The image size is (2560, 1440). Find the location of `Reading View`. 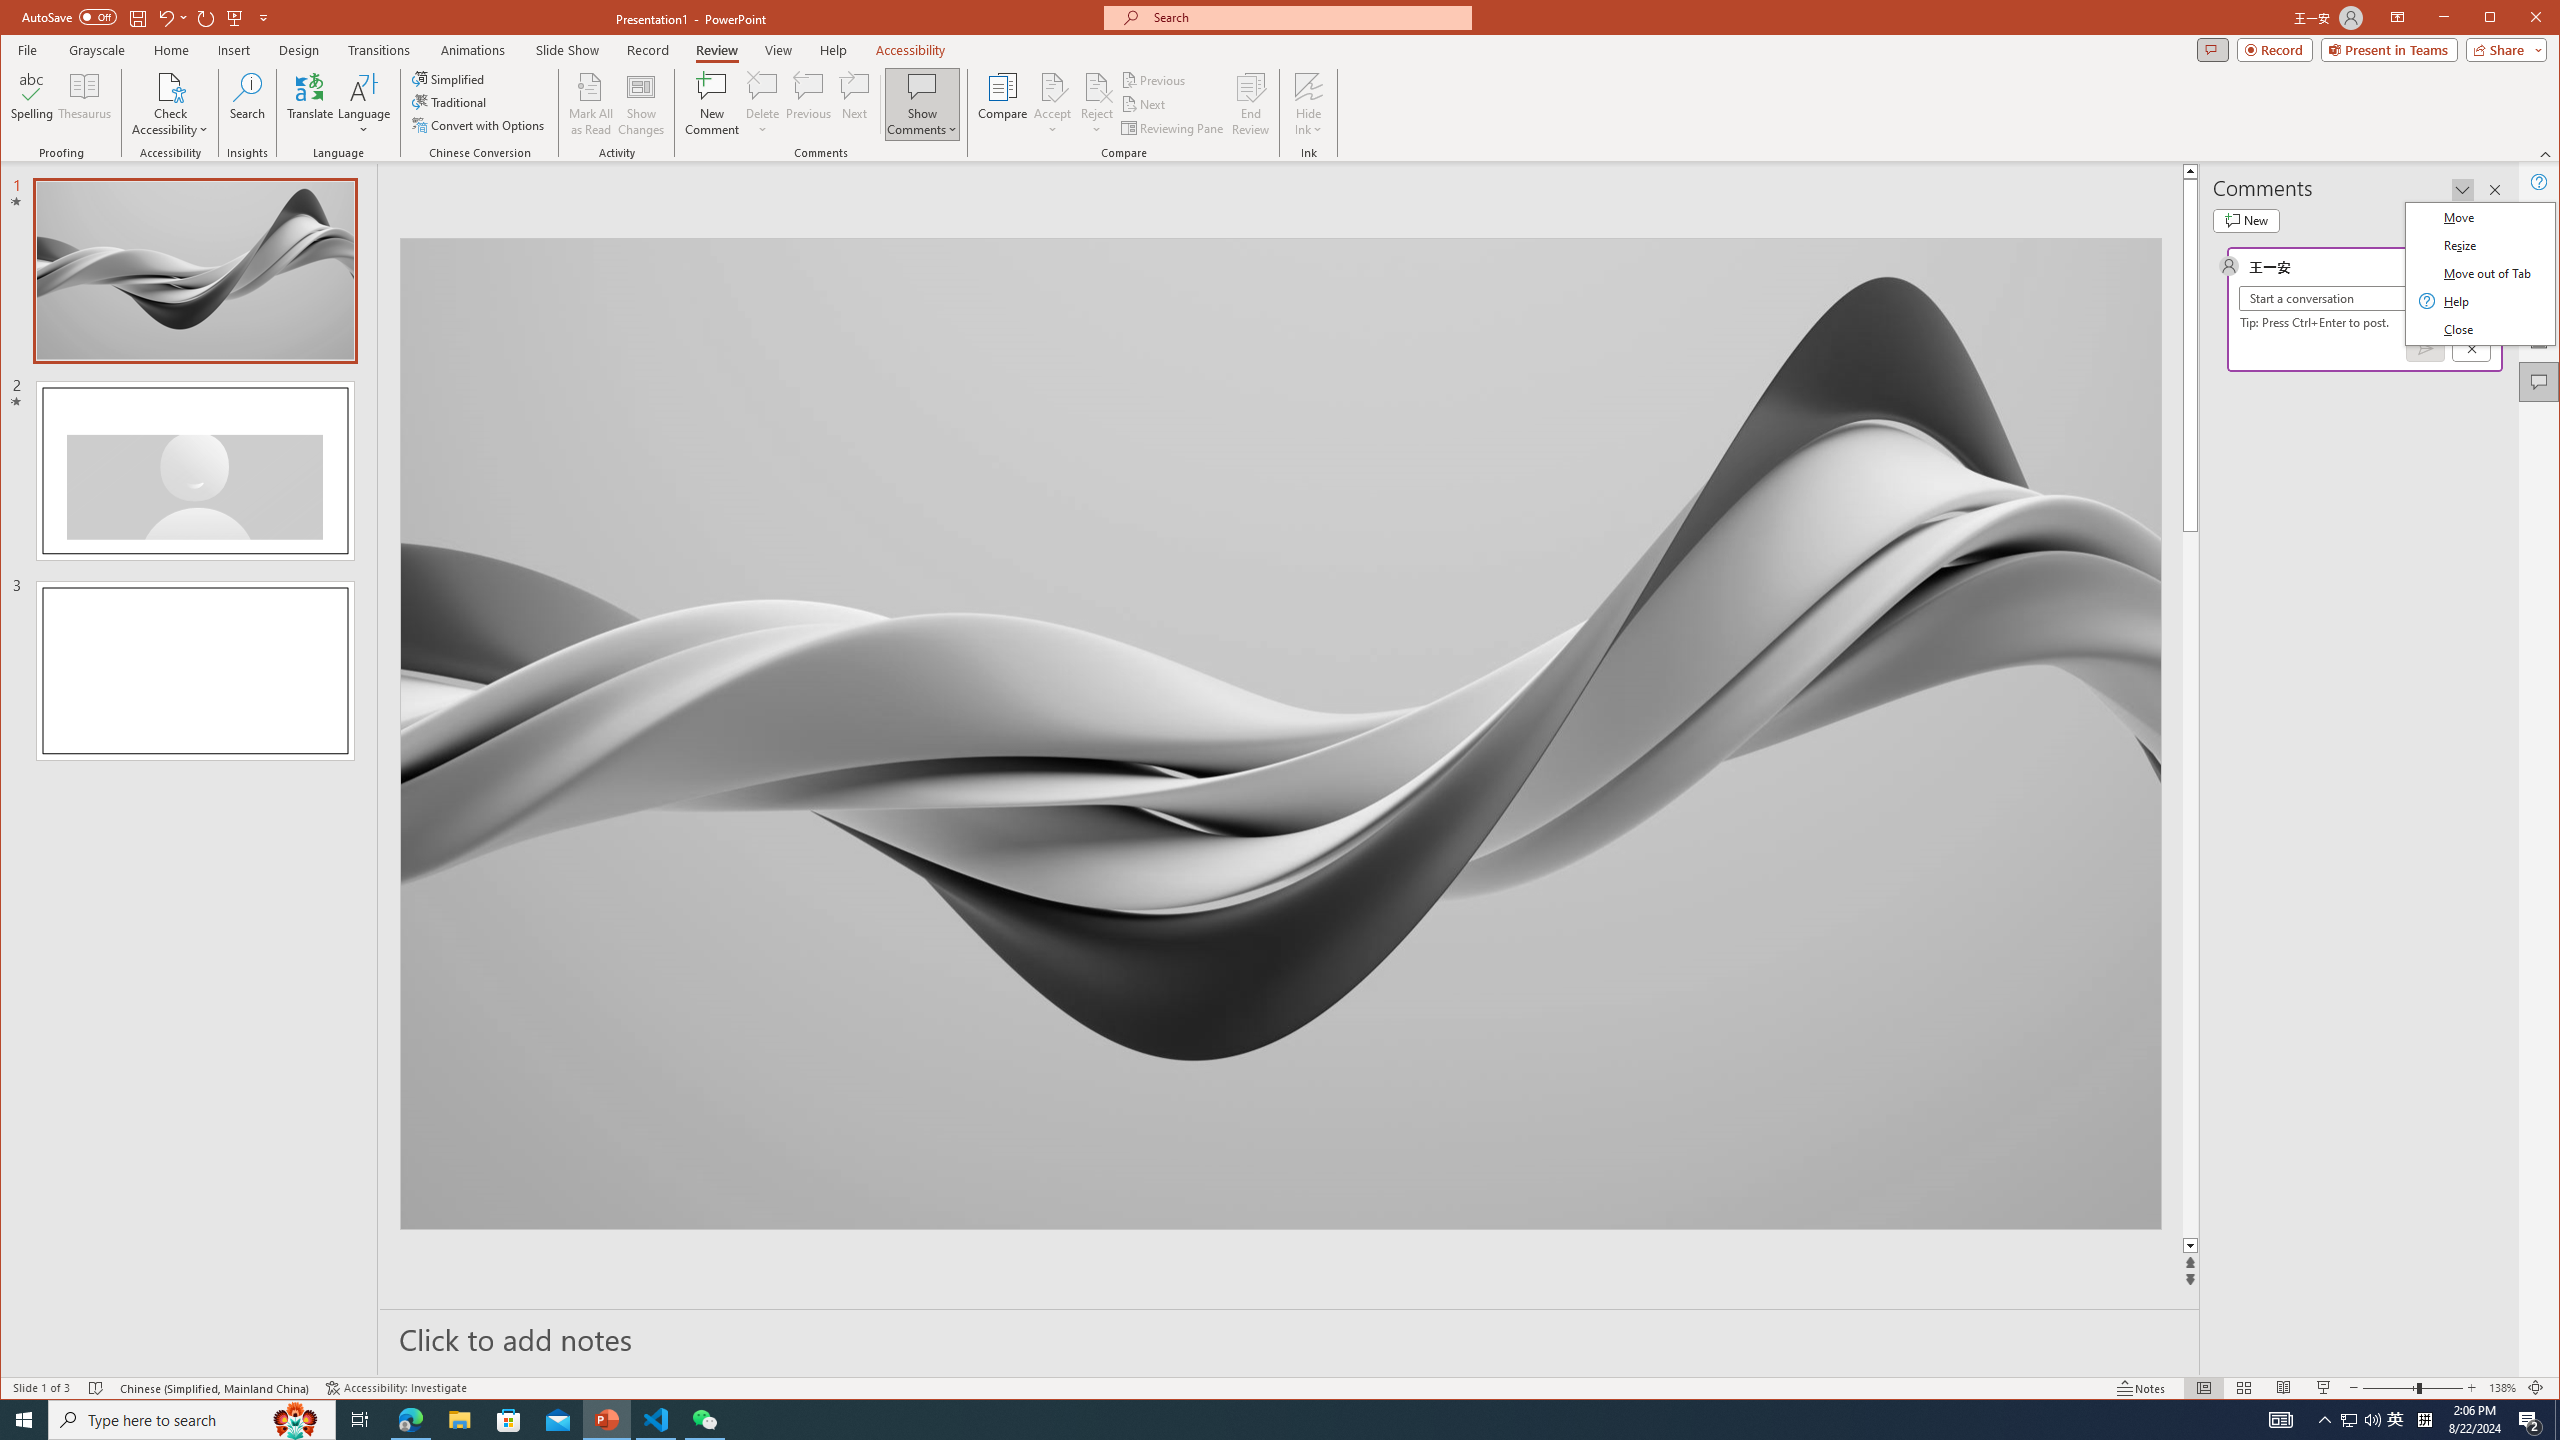

Reading View is located at coordinates (2284, 1388).